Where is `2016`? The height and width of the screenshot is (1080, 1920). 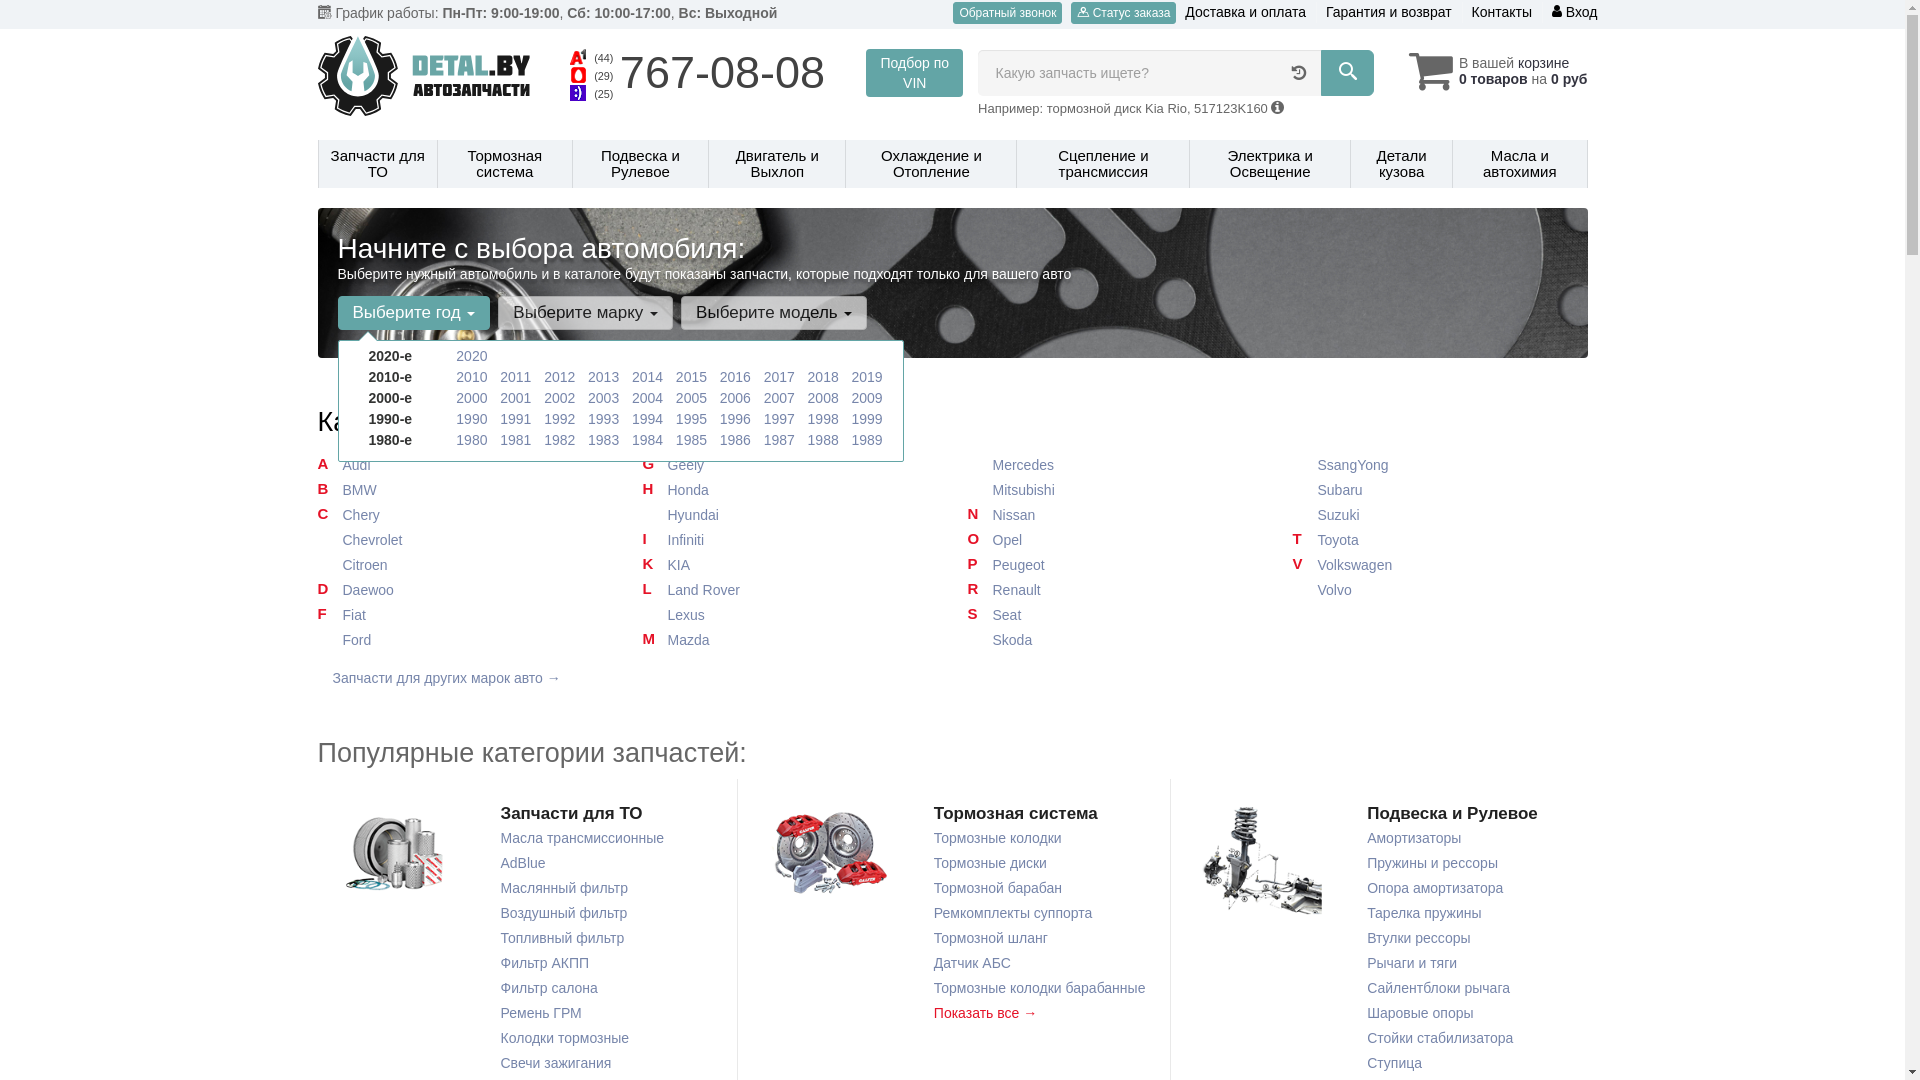 2016 is located at coordinates (736, 376).